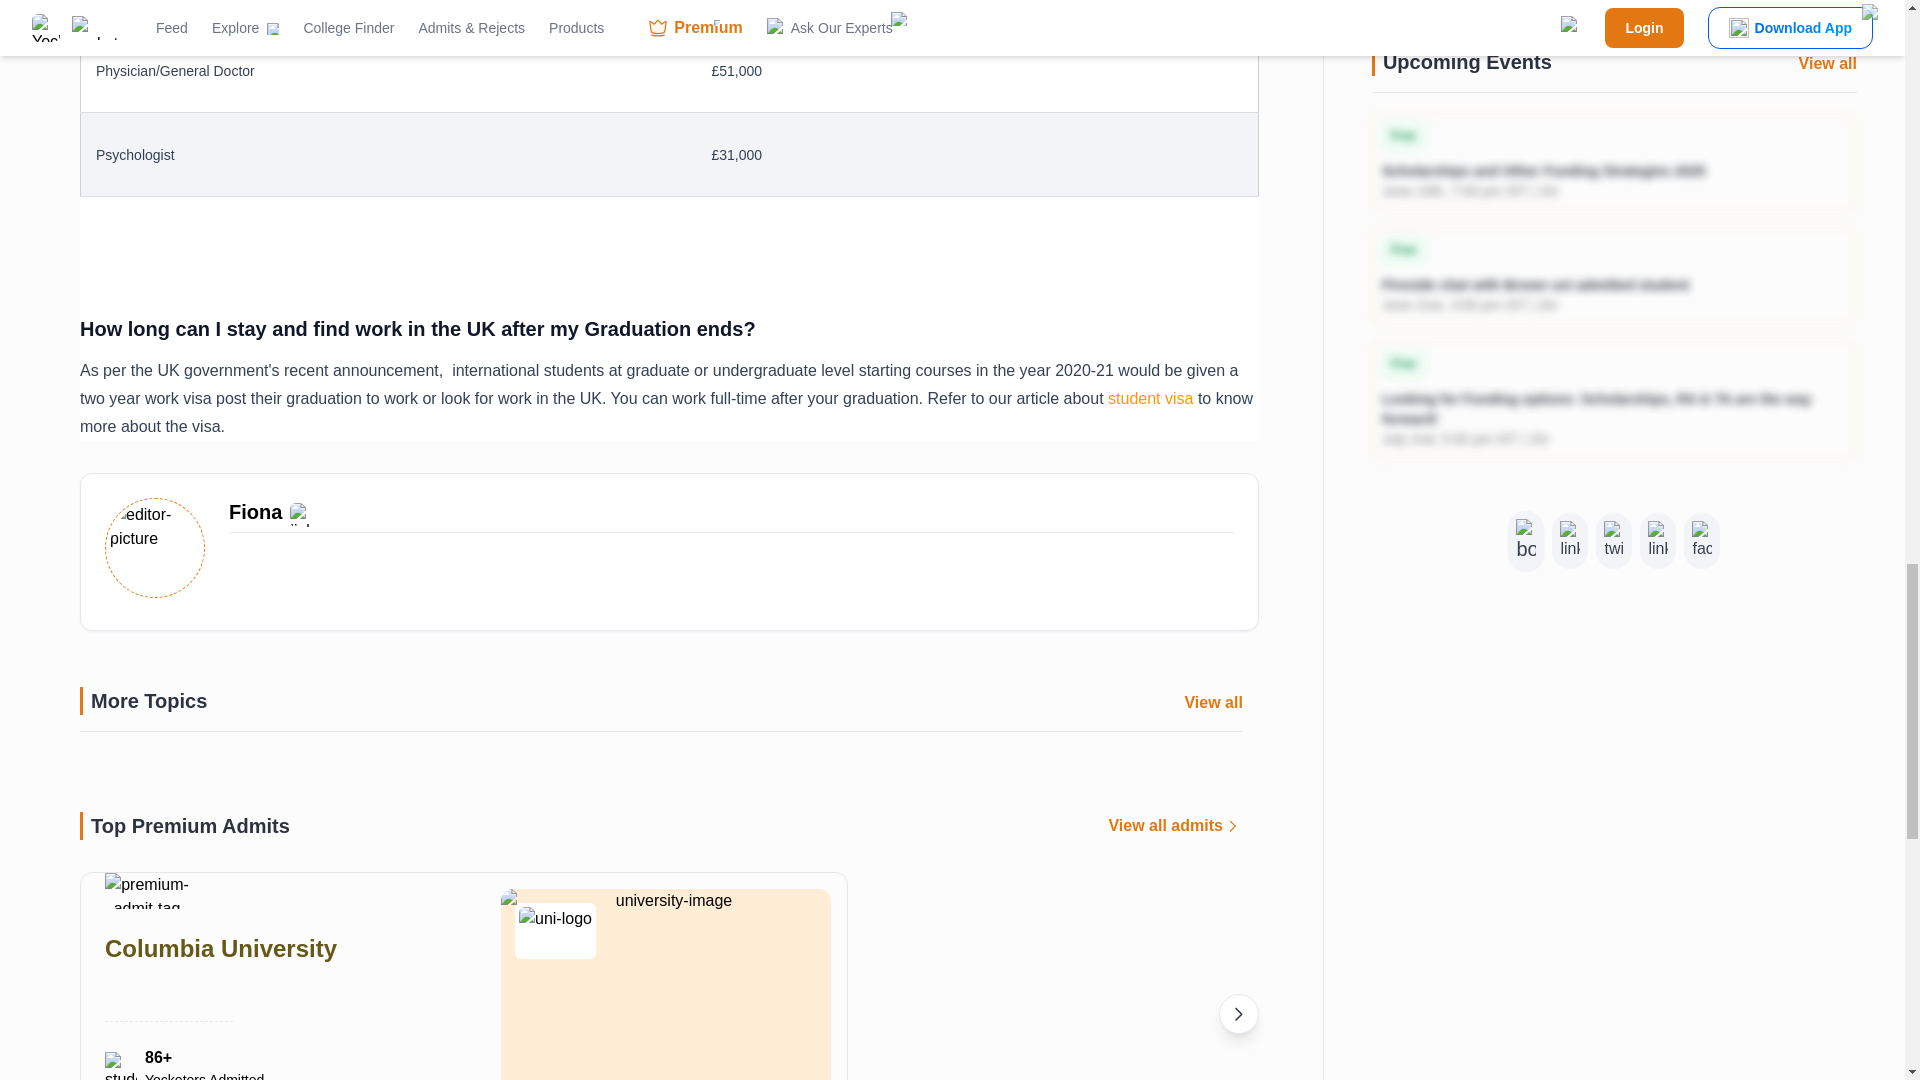 Image resolution: width=1920 pixels, height=1080 pixels. I want to click on student visa, so click(1149, 398).